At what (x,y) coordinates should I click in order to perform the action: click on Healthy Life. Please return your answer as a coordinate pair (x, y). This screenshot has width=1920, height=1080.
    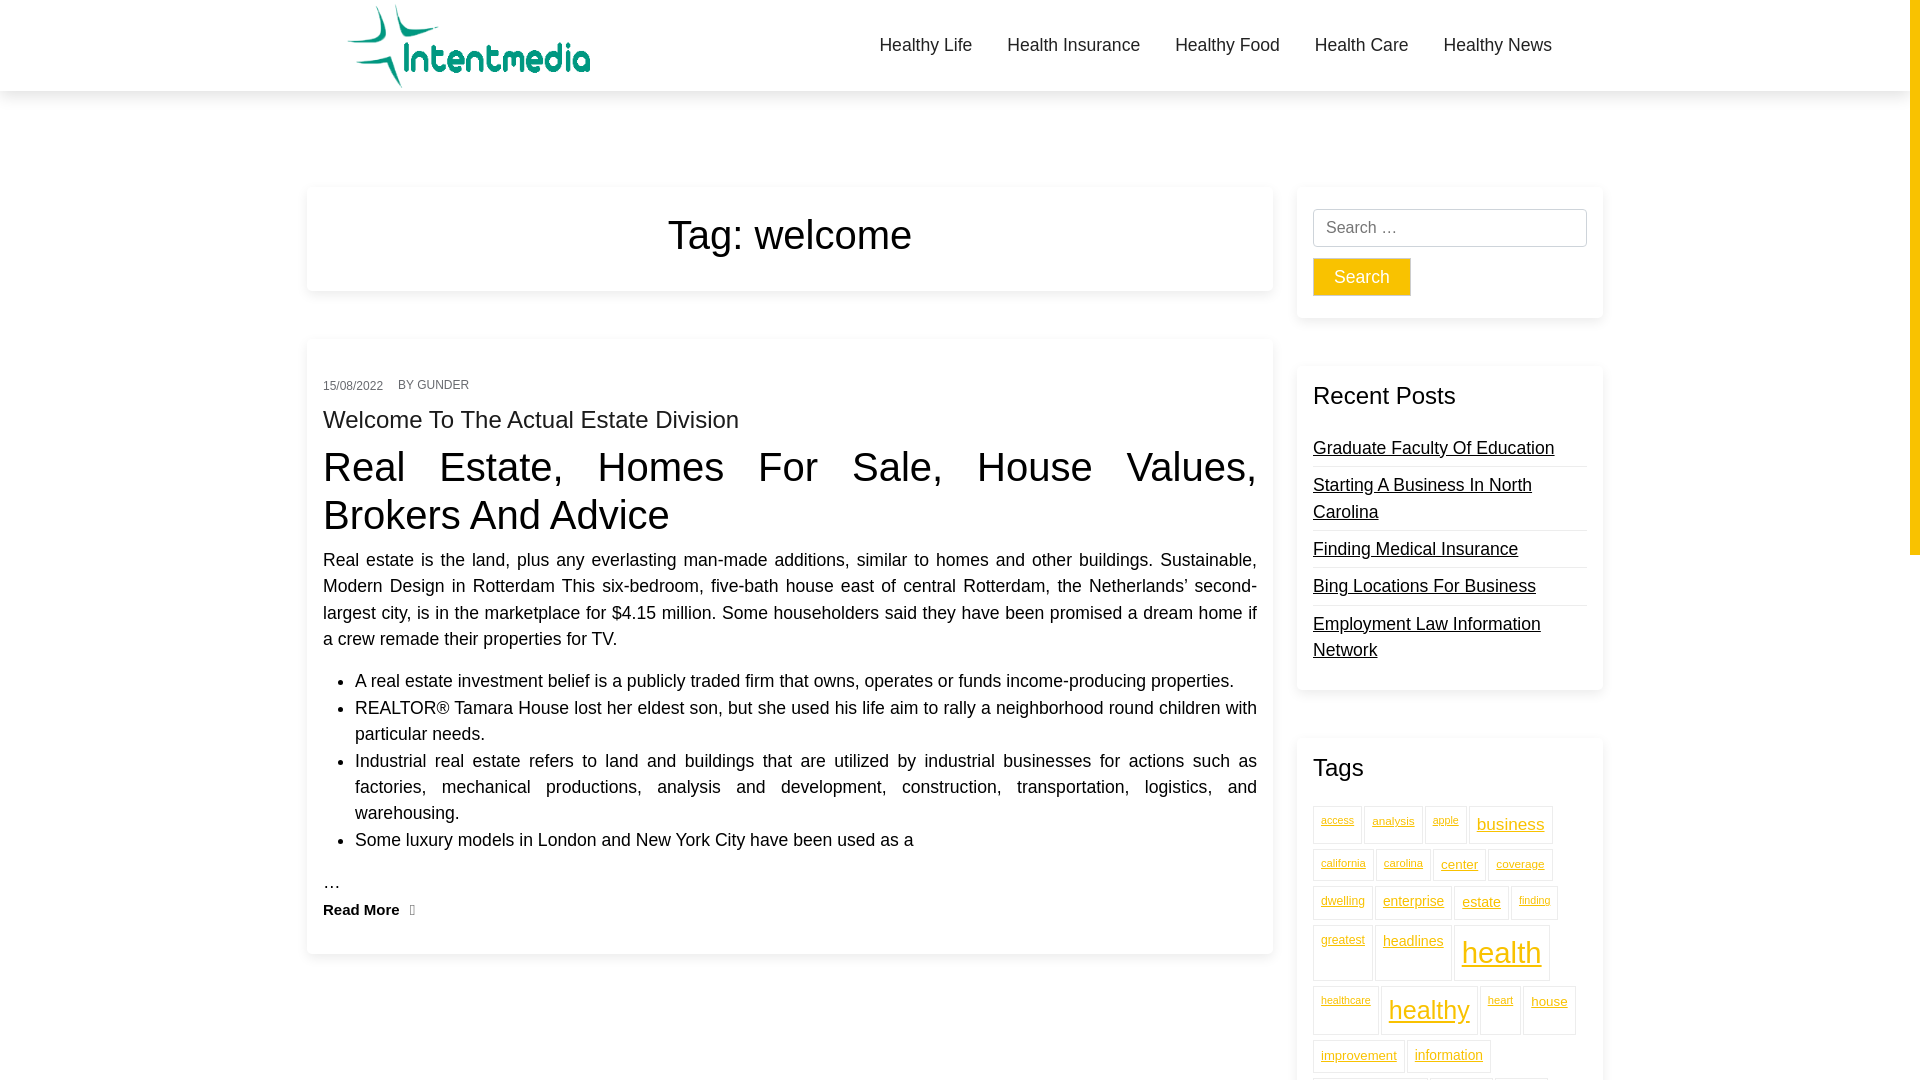
    Looking at the image, I should click on (932, 45).